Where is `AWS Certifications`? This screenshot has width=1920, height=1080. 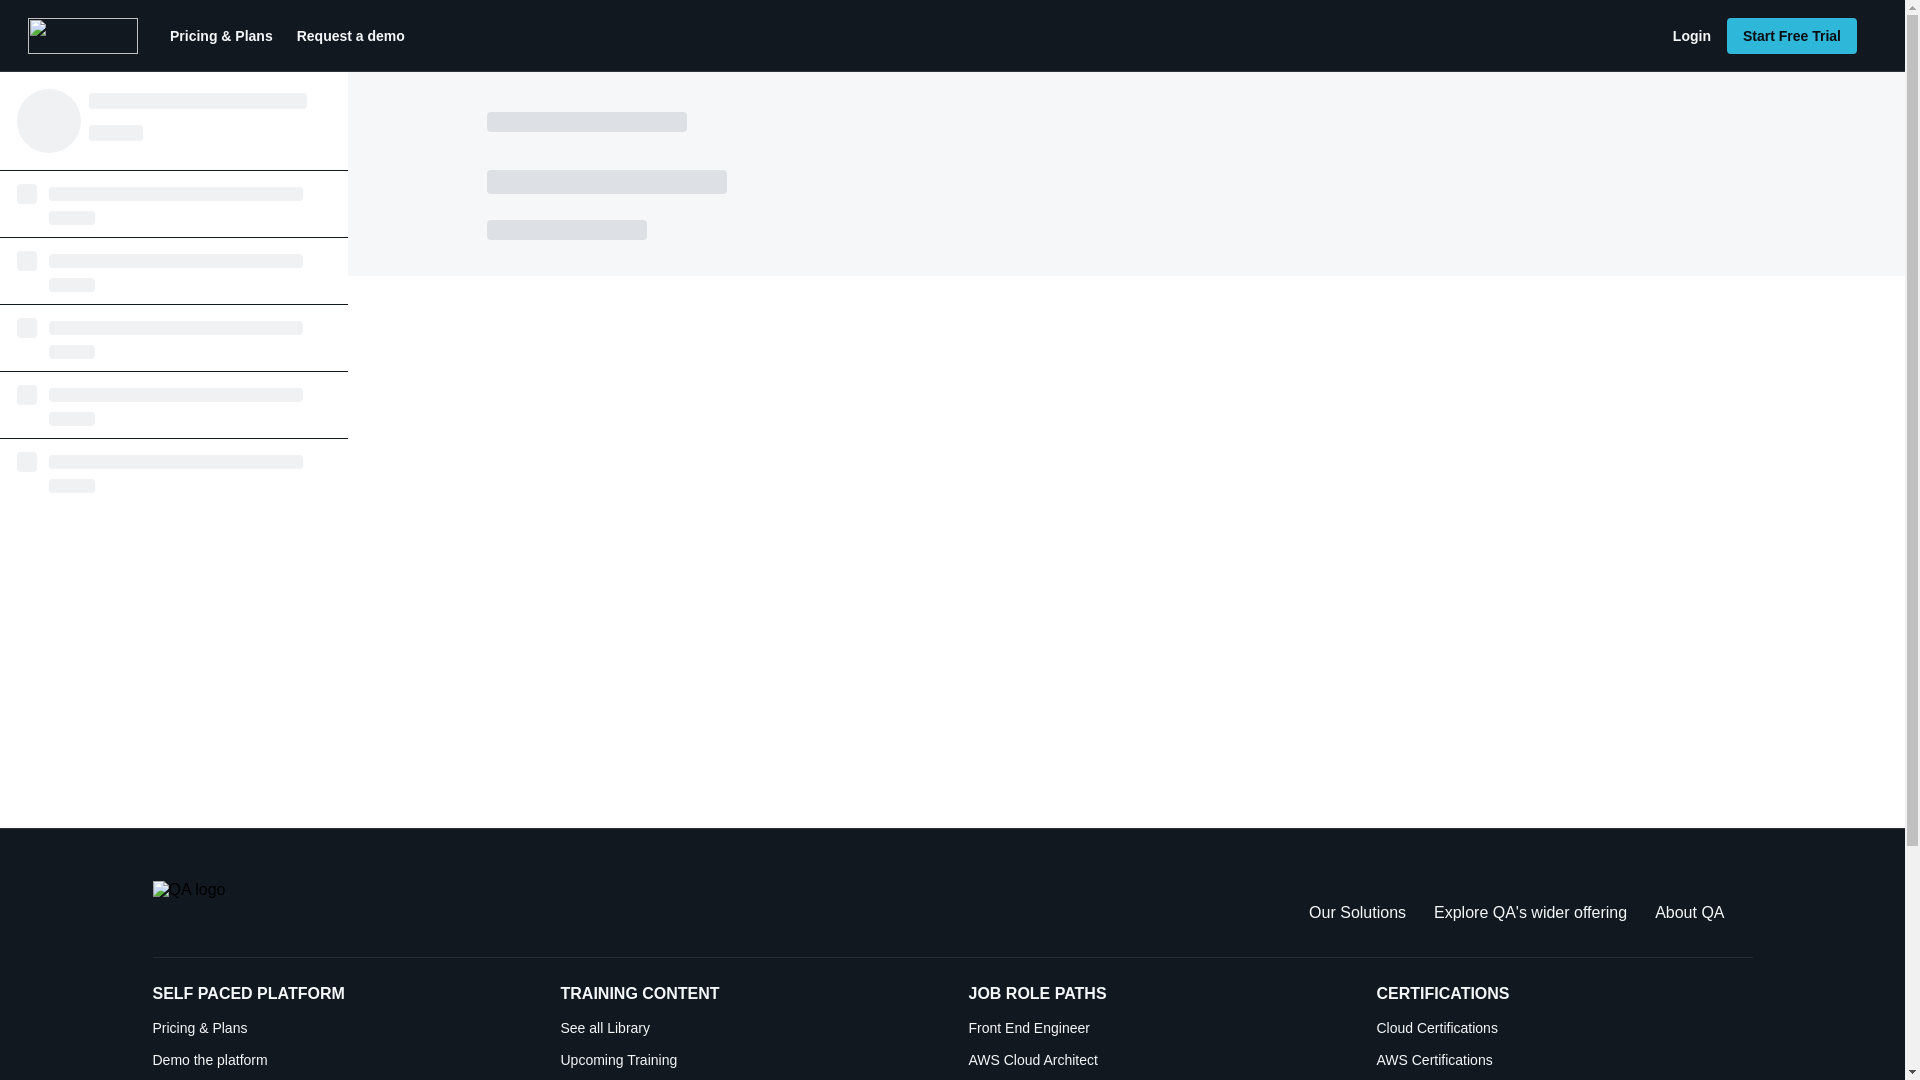 AWS Certifications is located at coordinates (1564, 1060).